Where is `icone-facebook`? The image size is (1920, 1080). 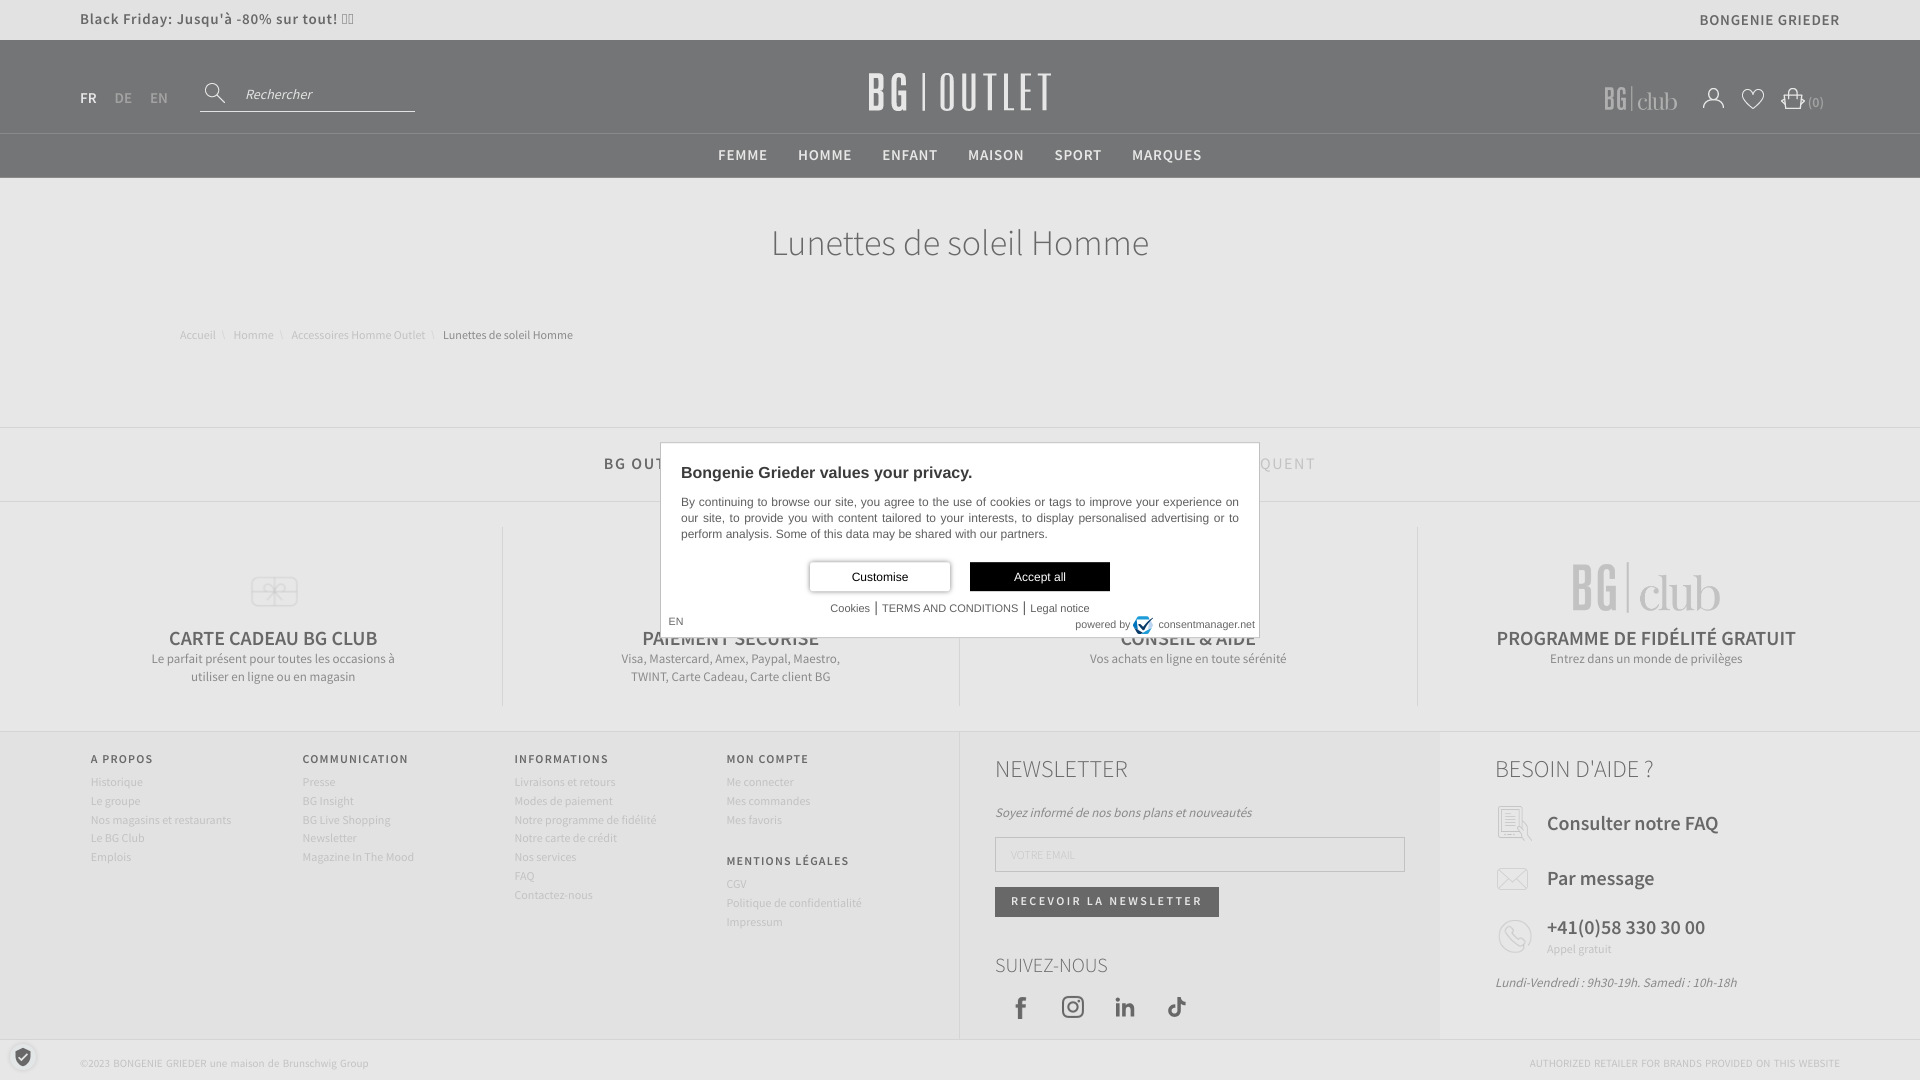 icone-facebook is located at coordinates (1021, 1007).